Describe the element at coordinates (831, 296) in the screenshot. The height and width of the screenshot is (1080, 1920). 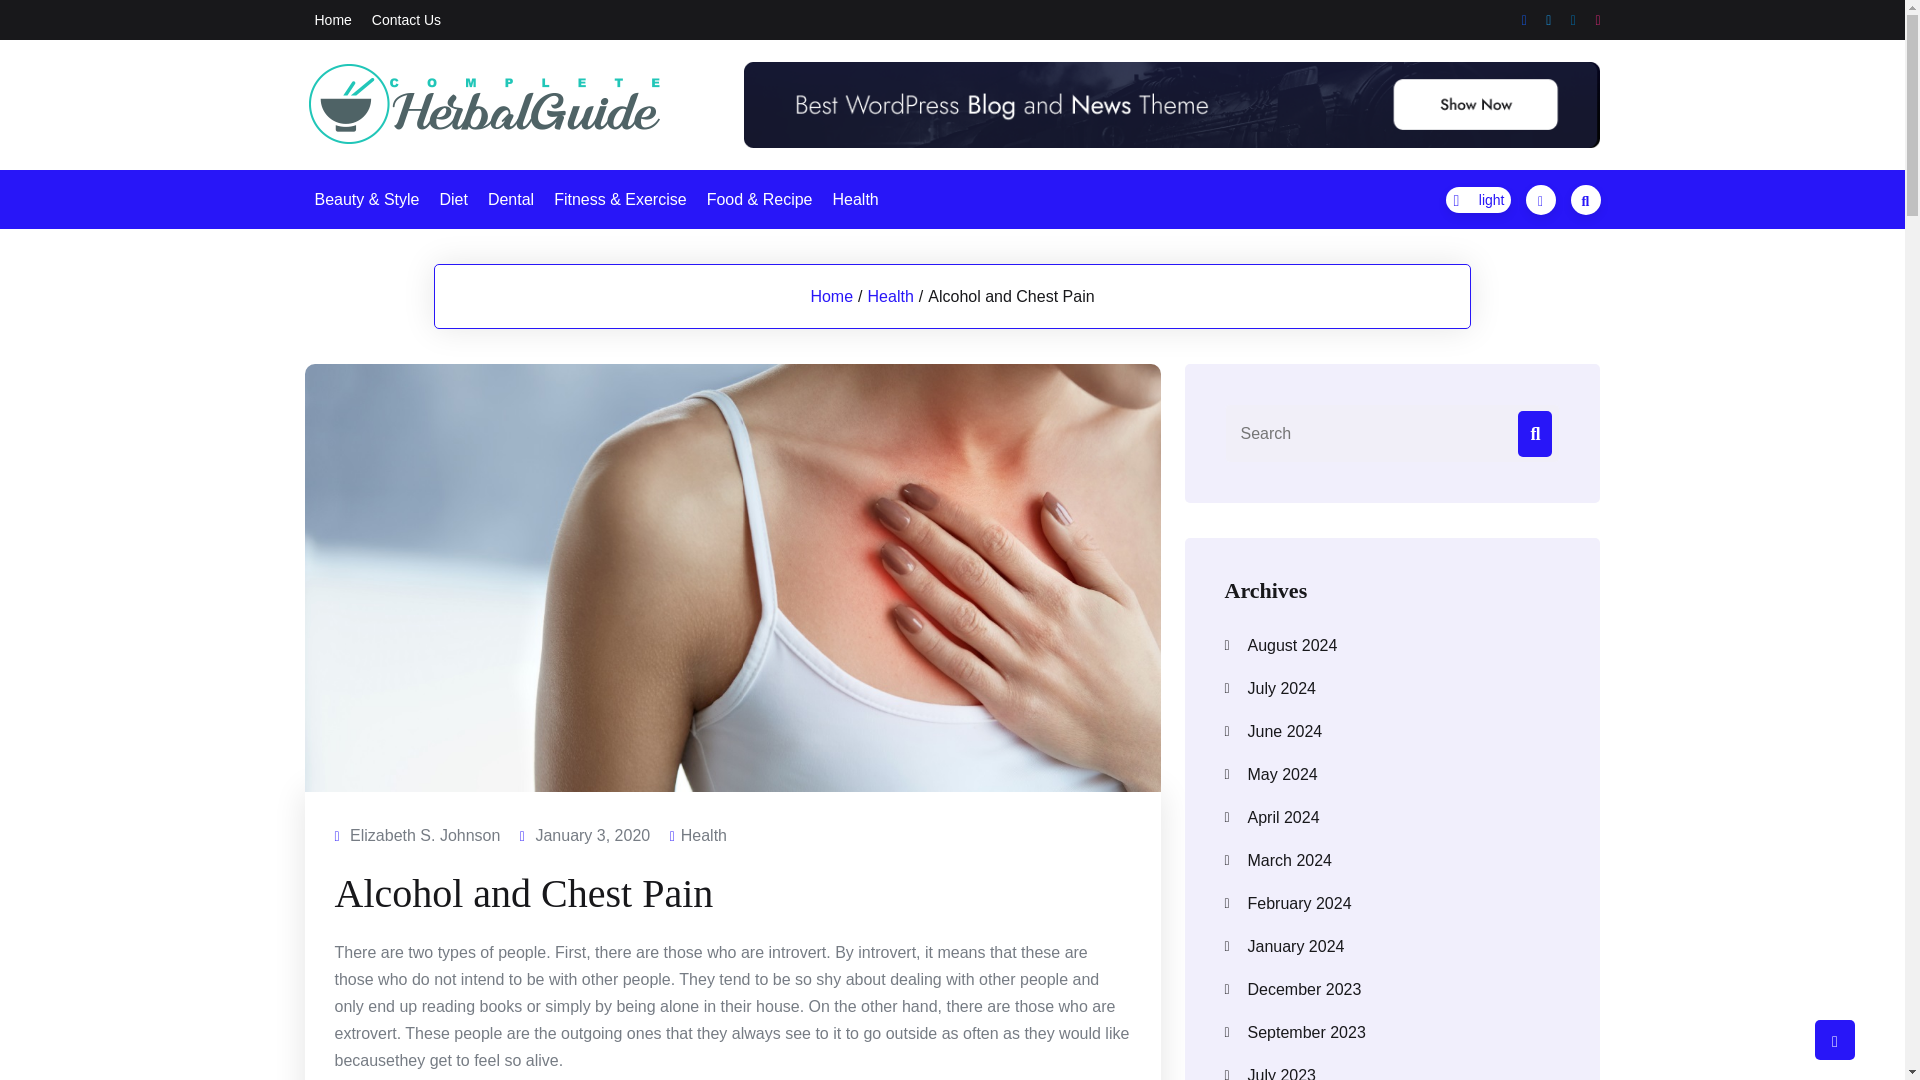
I see `Home` at that location.